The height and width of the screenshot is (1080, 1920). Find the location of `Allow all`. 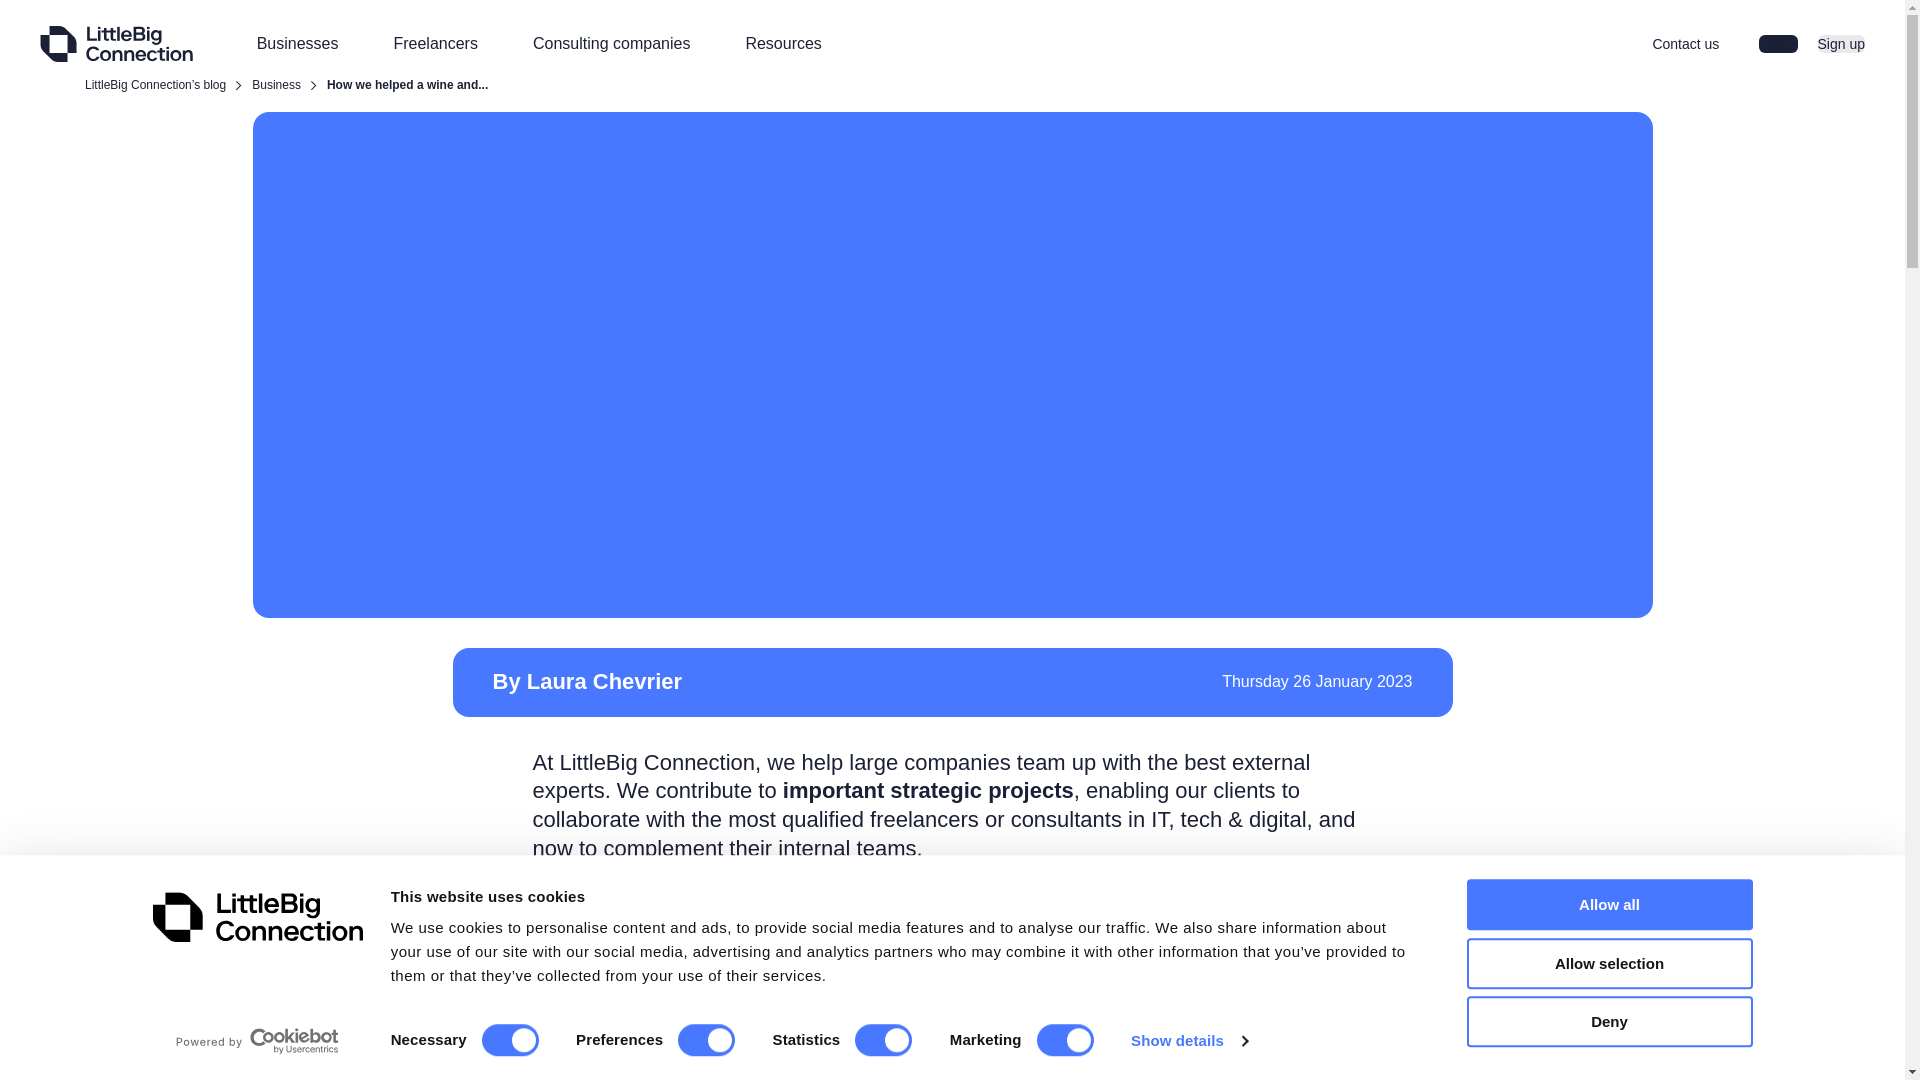

Allow all is located at coordinates (1608, 904).